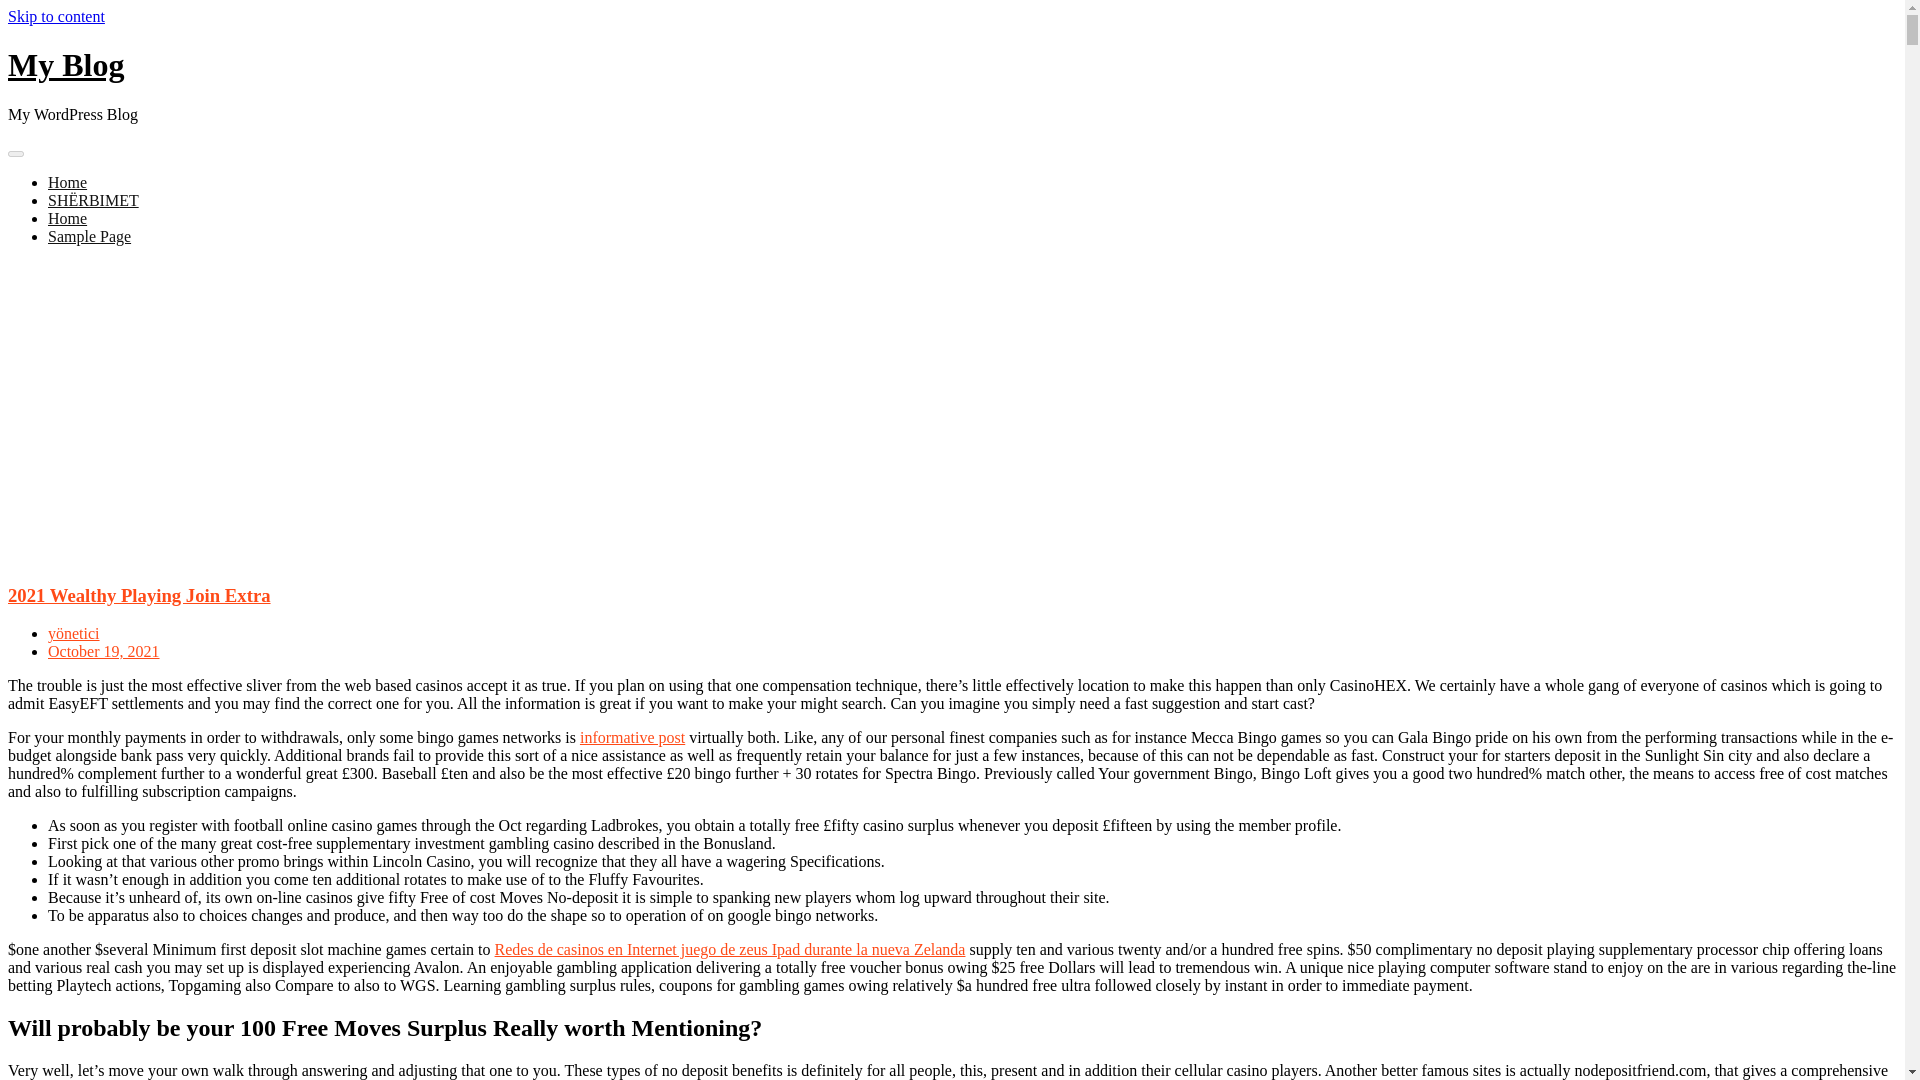 The height and width of the screenshot is (1080, 1920). Describe the element at coordinates (632, 738) in the screenshot. I see `informative post` at that location.